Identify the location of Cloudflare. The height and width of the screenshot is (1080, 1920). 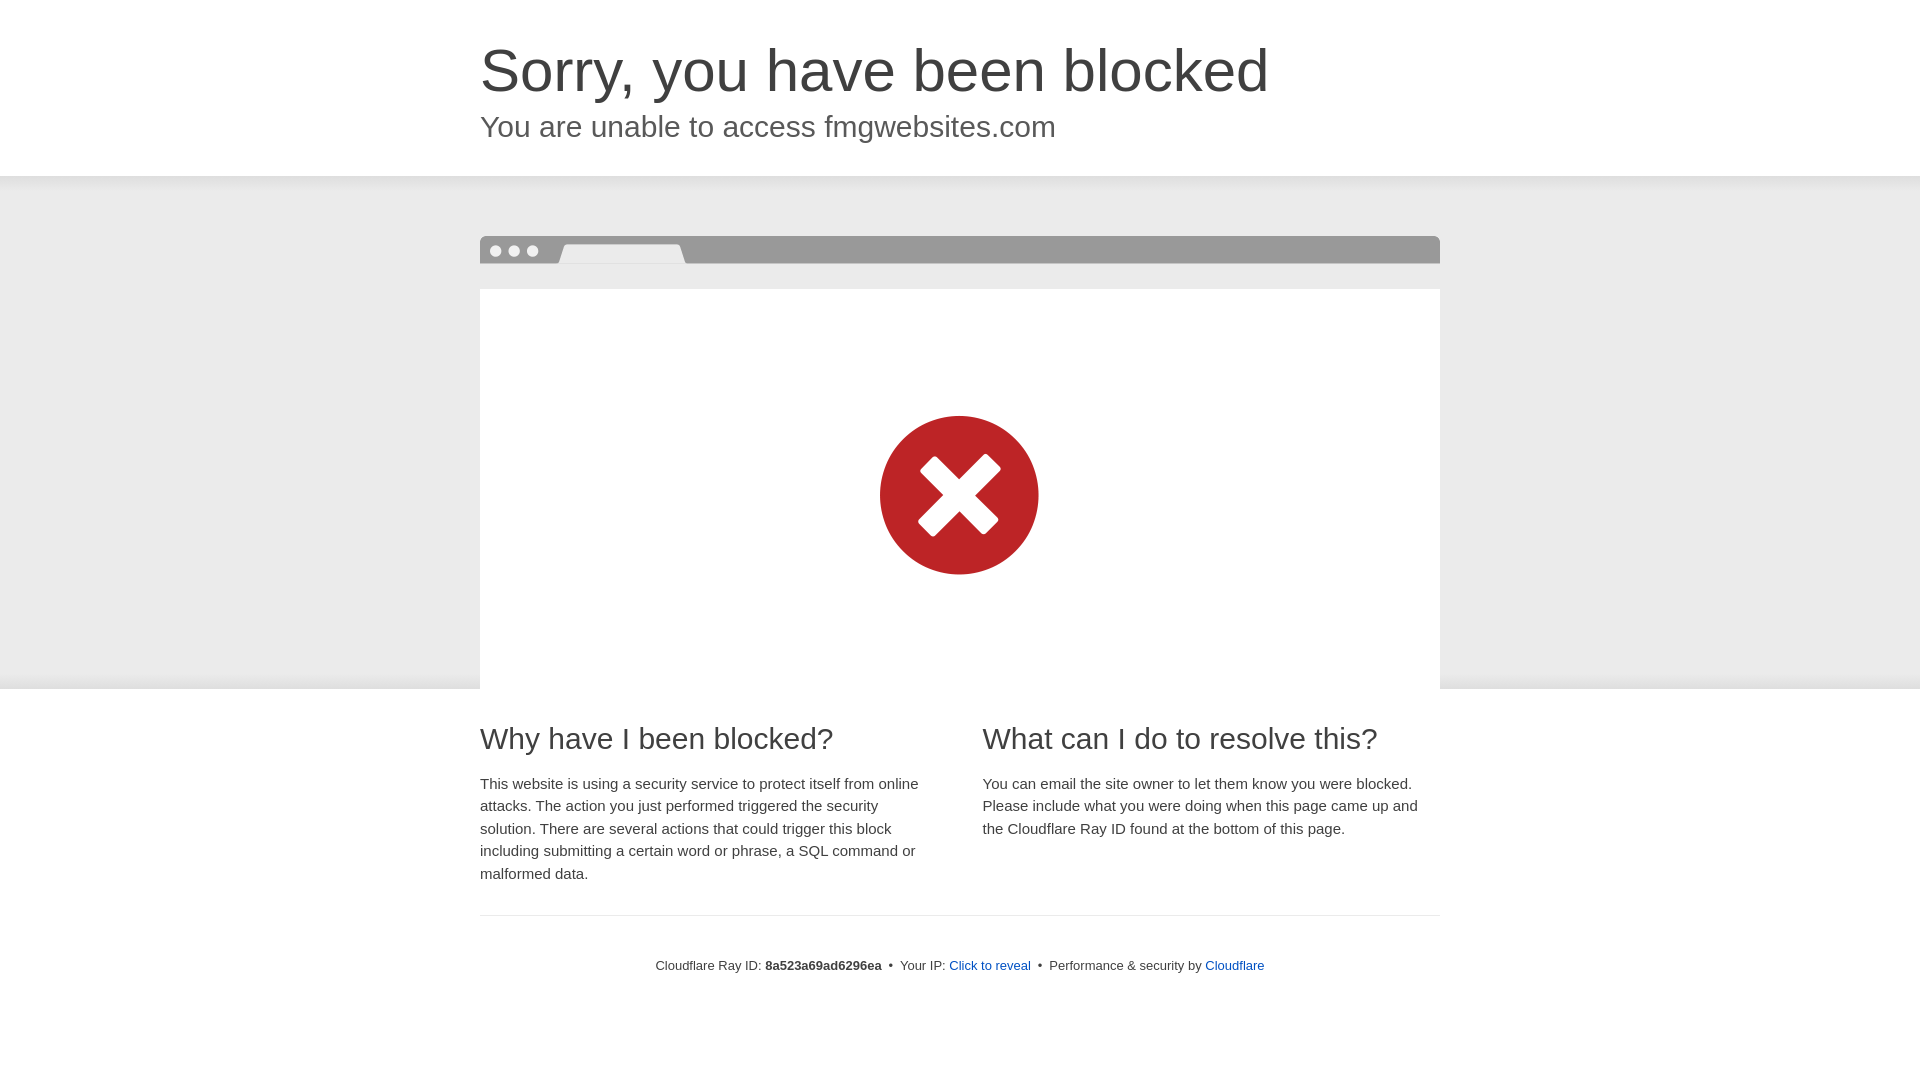
(1234, 965).